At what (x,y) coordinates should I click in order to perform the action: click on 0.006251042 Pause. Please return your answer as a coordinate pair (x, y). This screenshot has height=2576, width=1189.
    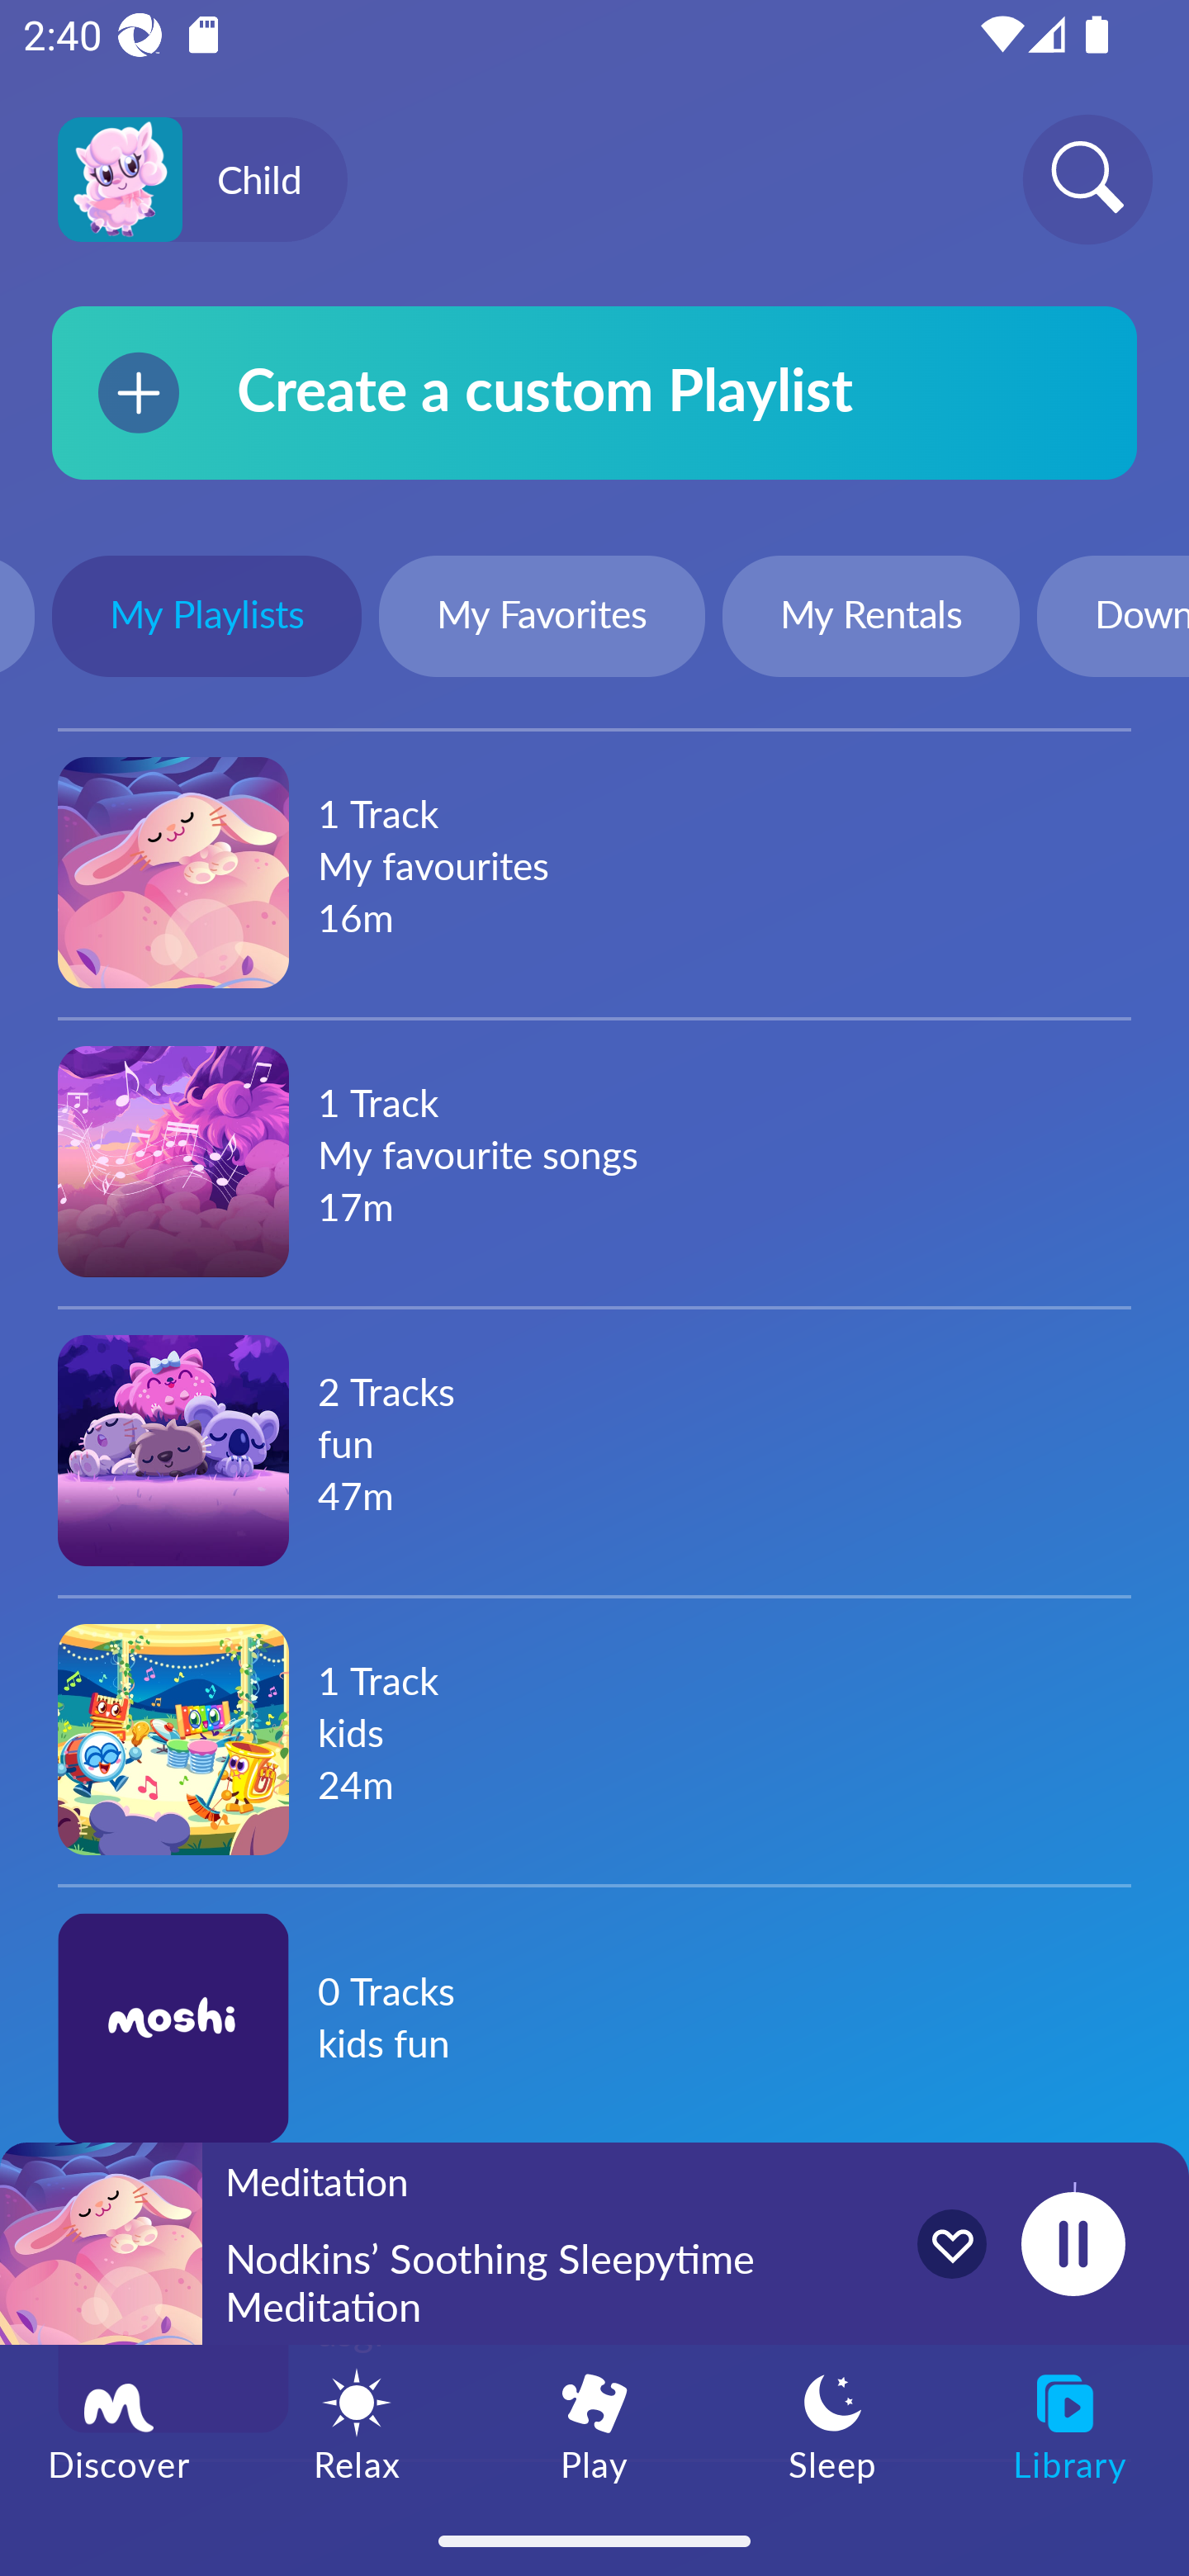
    Looking at the image, I should click on (1073, 2243).